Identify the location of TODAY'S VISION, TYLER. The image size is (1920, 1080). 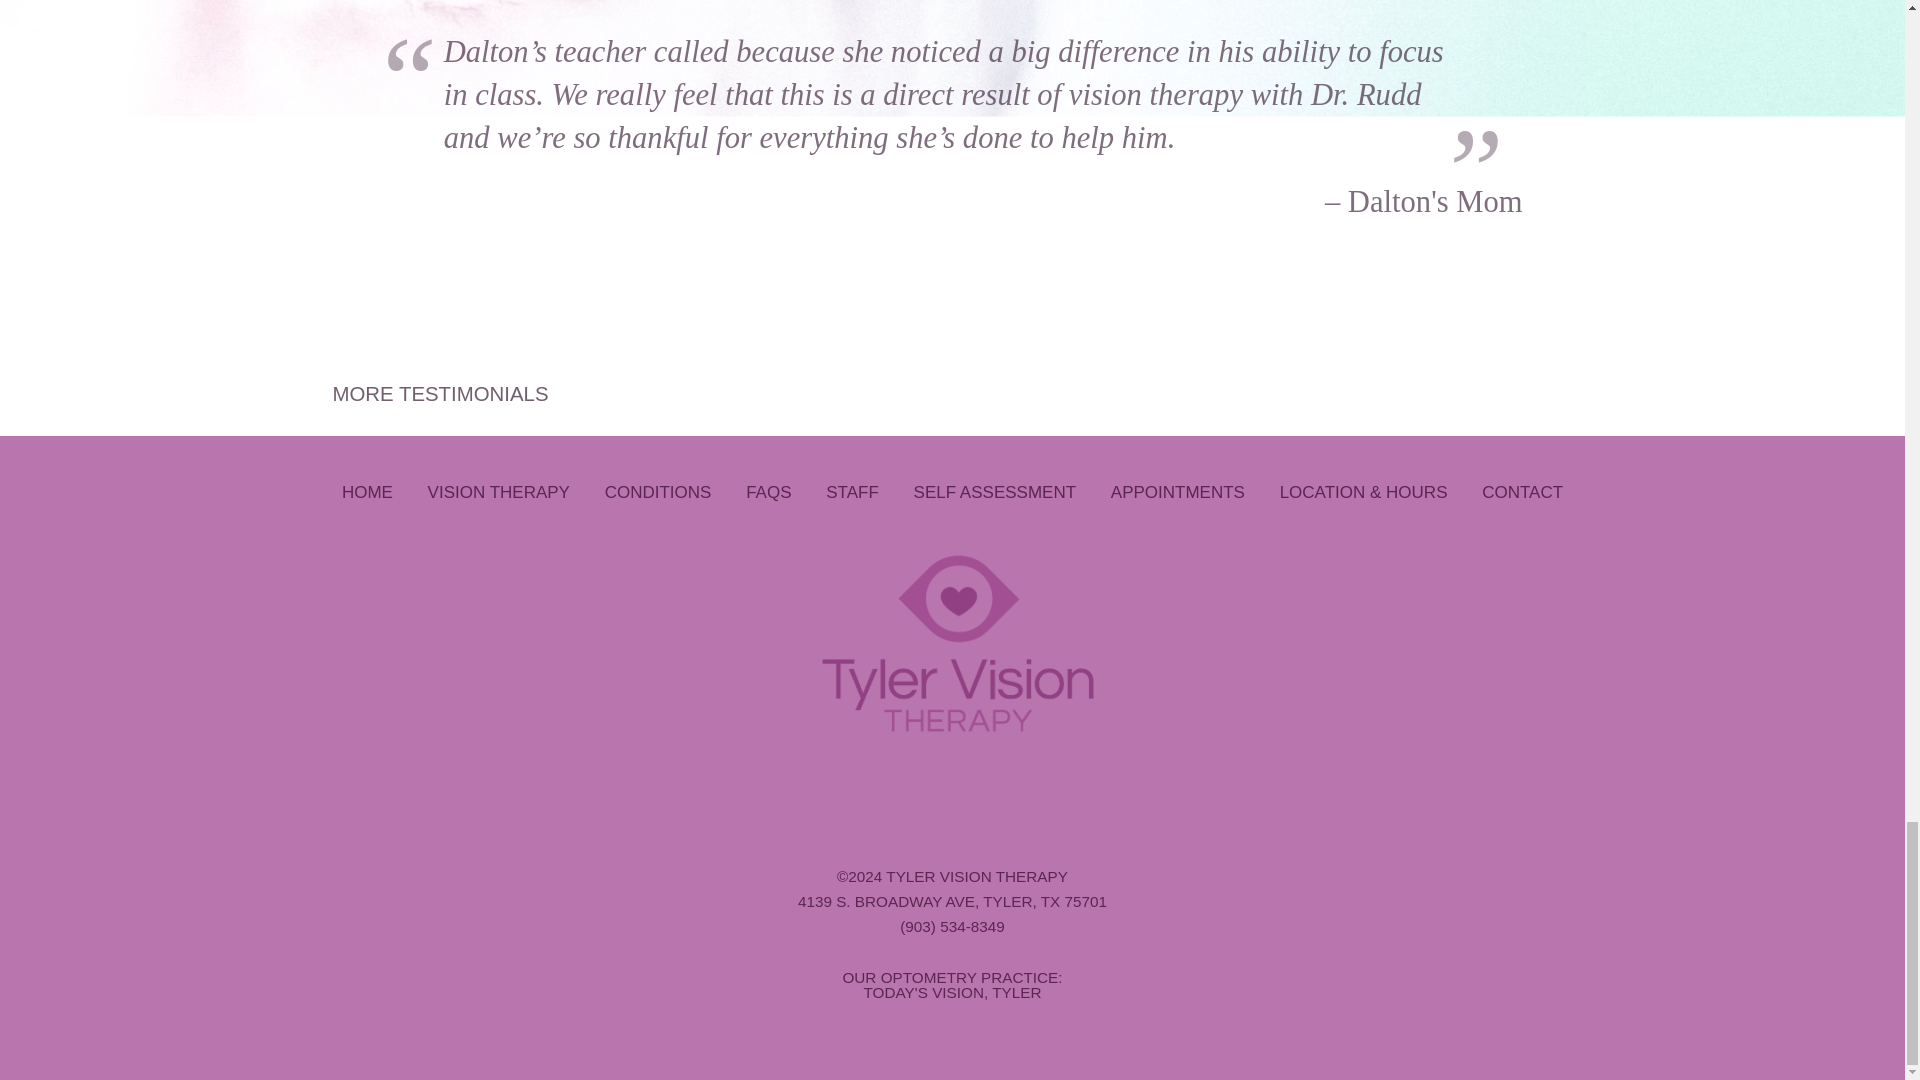
(951, 992).